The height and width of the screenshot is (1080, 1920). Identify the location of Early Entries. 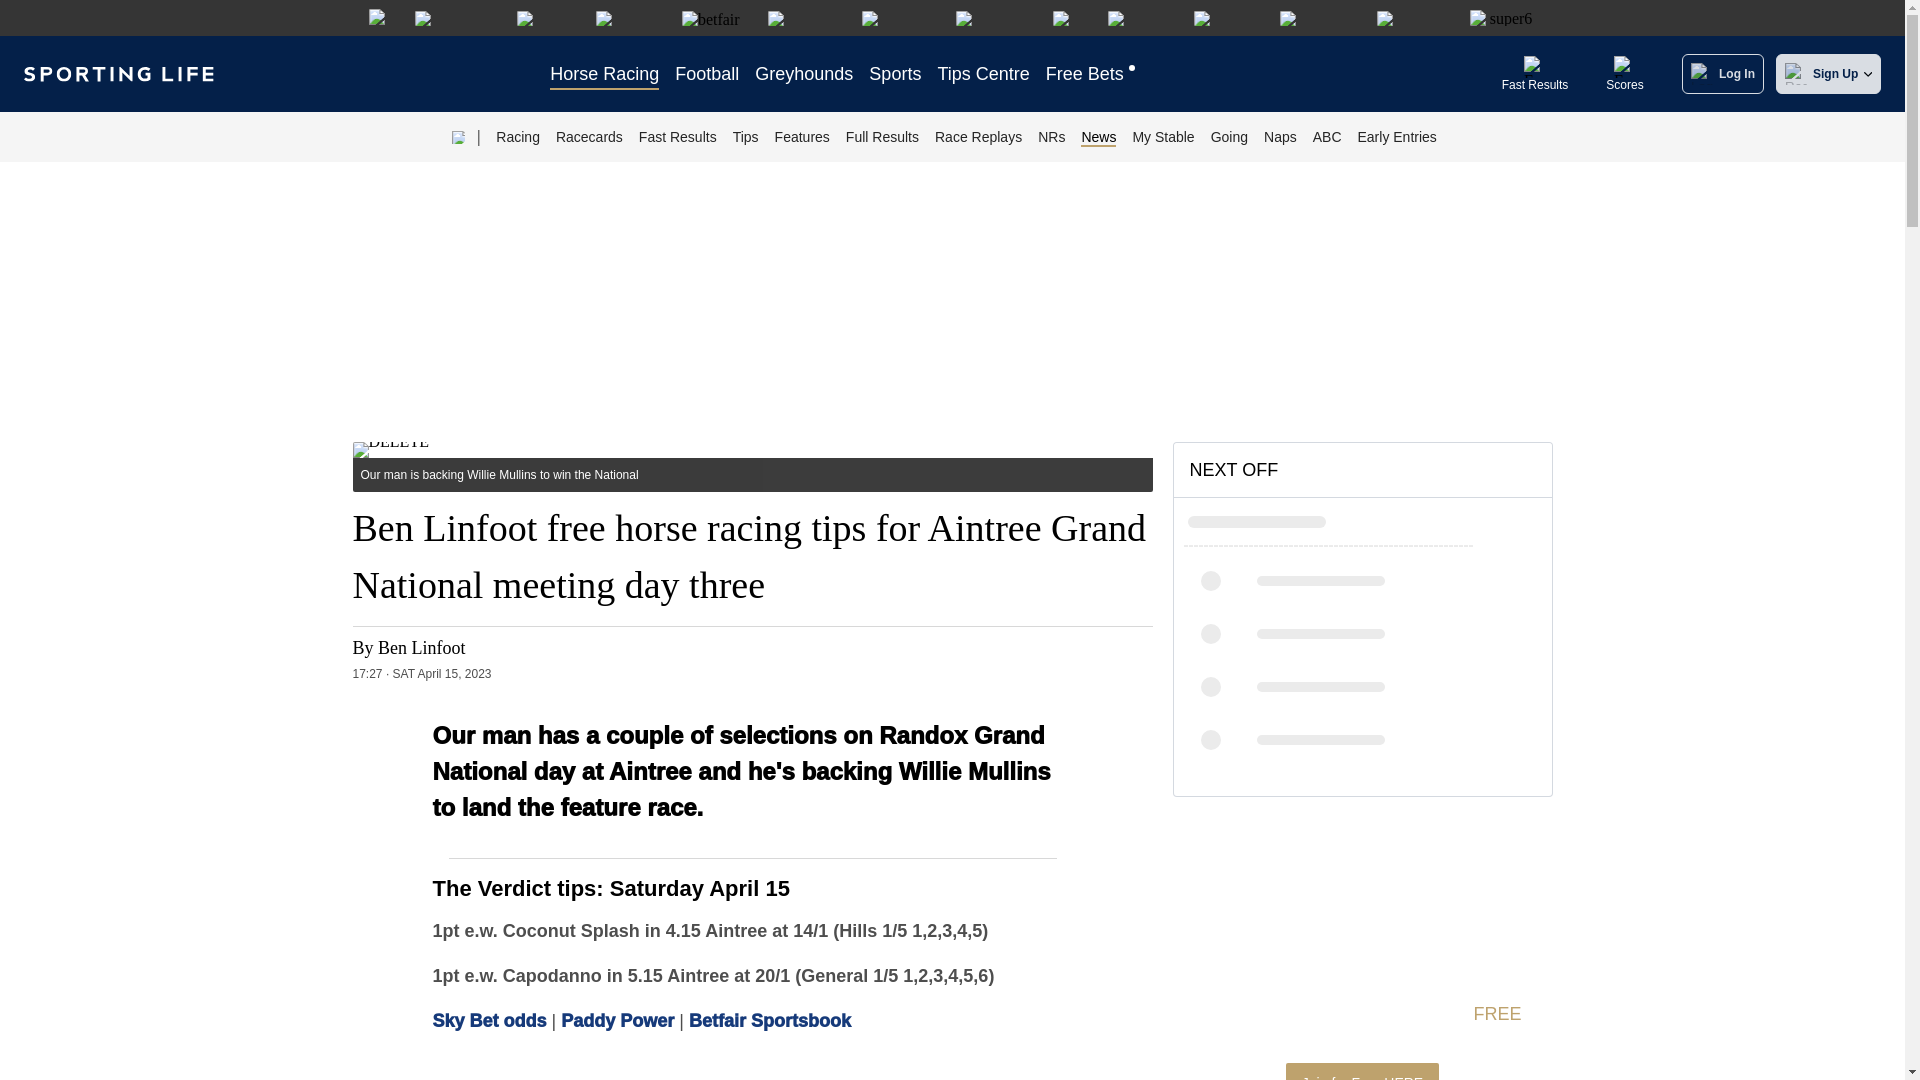
(1396, 137).